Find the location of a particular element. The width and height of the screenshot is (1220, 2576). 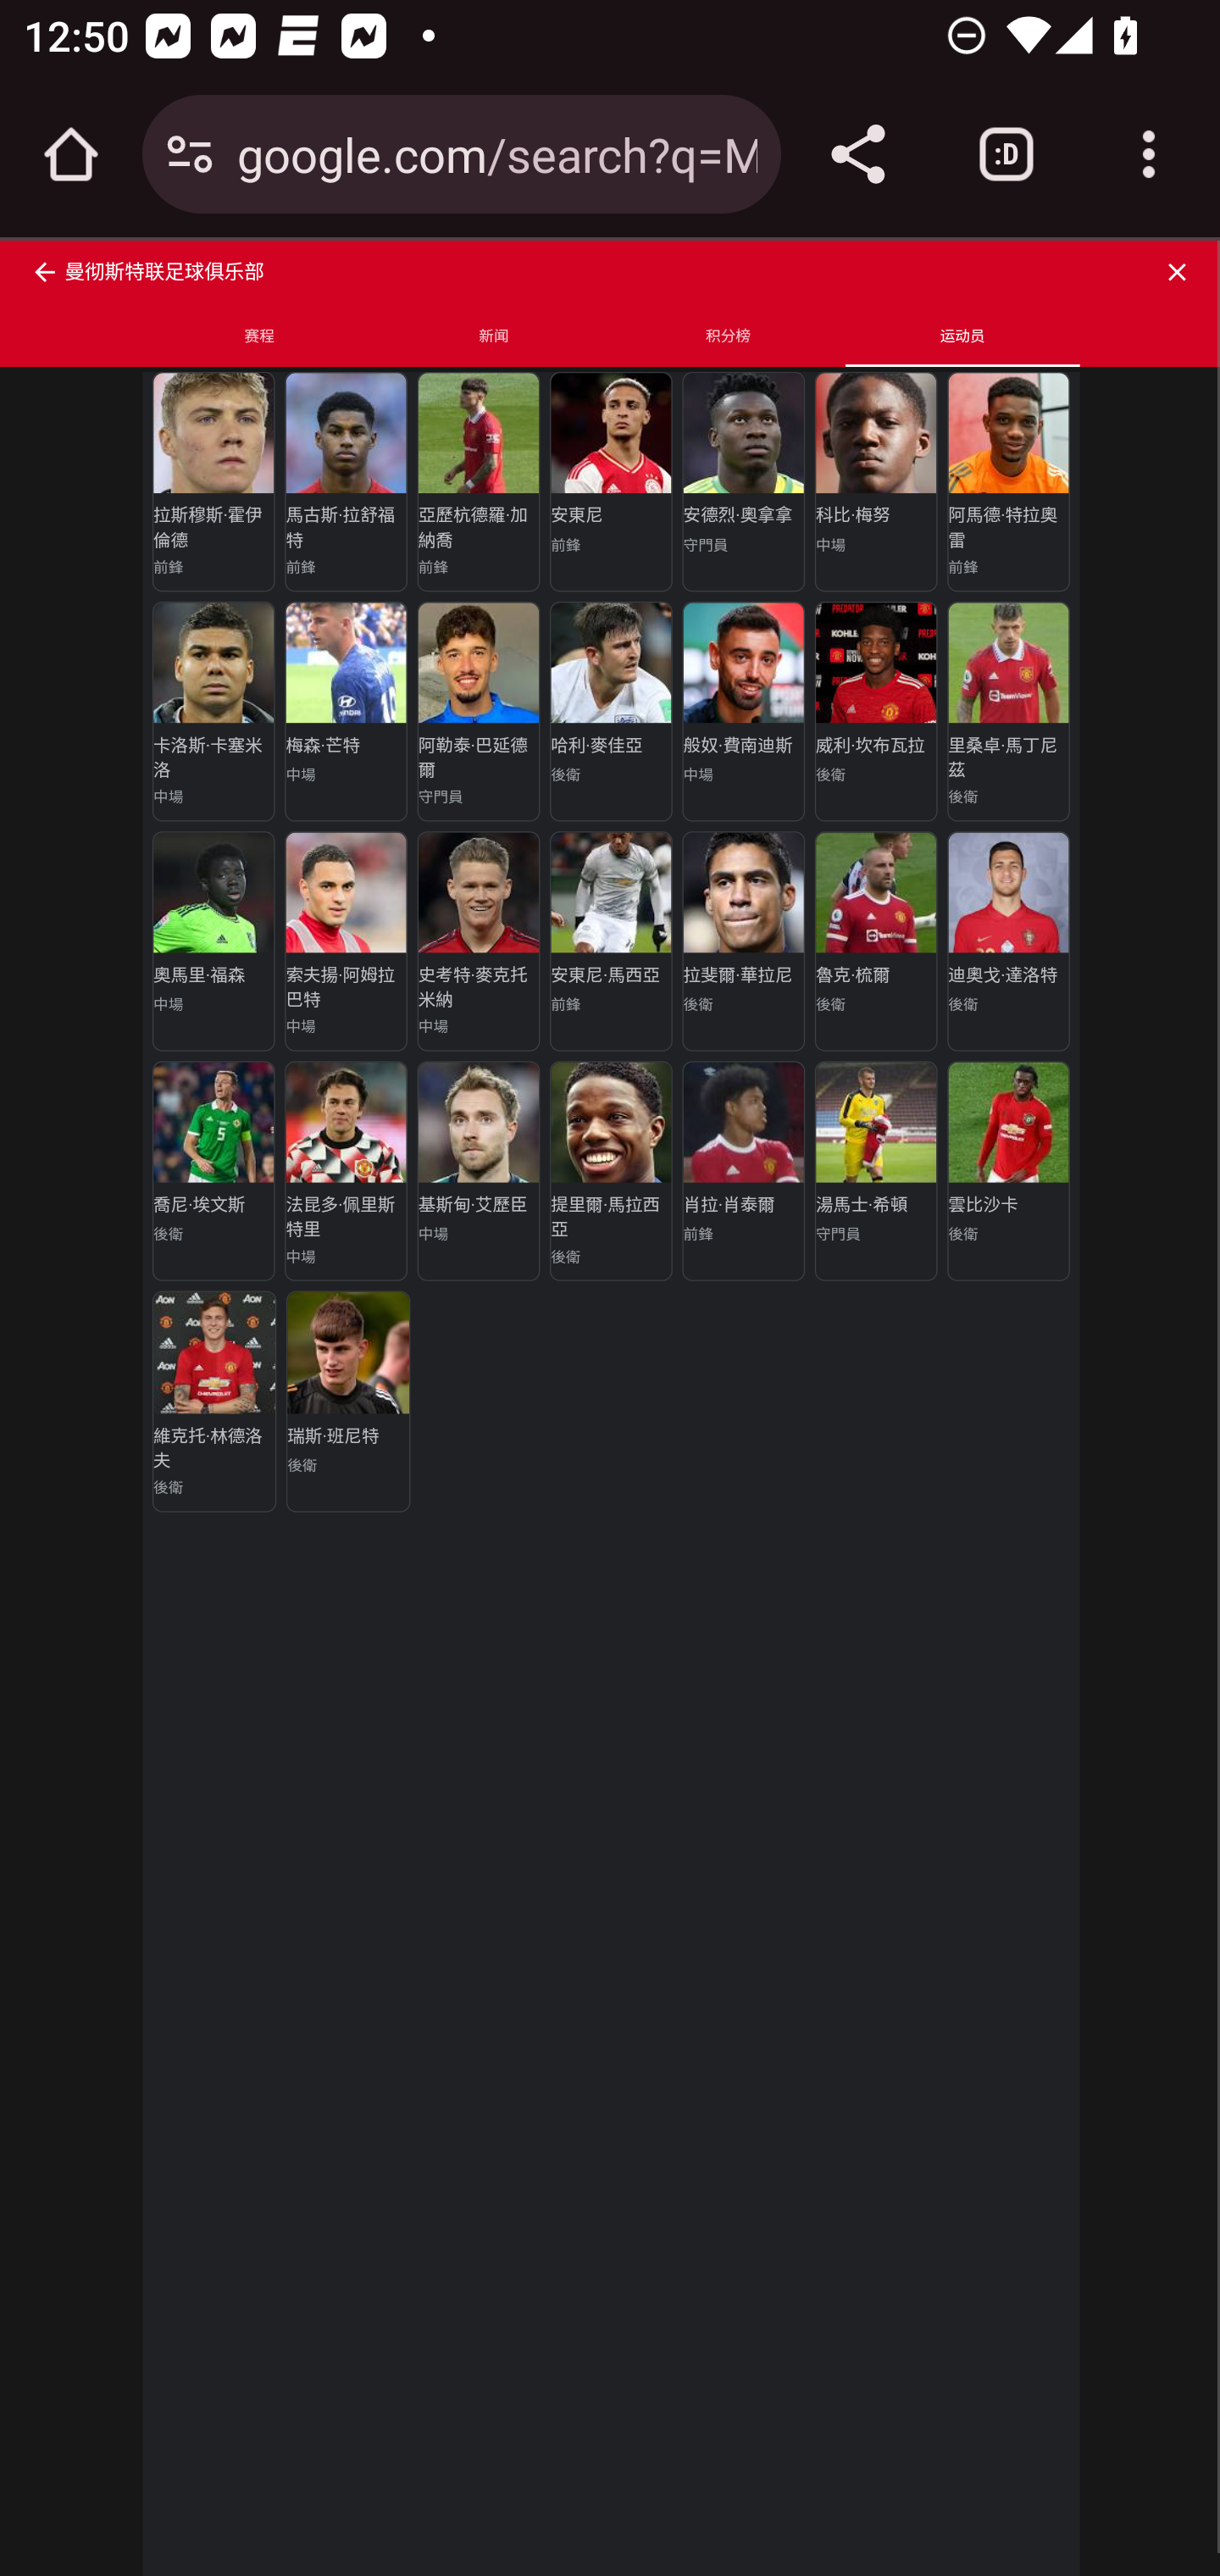

赛程 is located at coordinates (259, 337).